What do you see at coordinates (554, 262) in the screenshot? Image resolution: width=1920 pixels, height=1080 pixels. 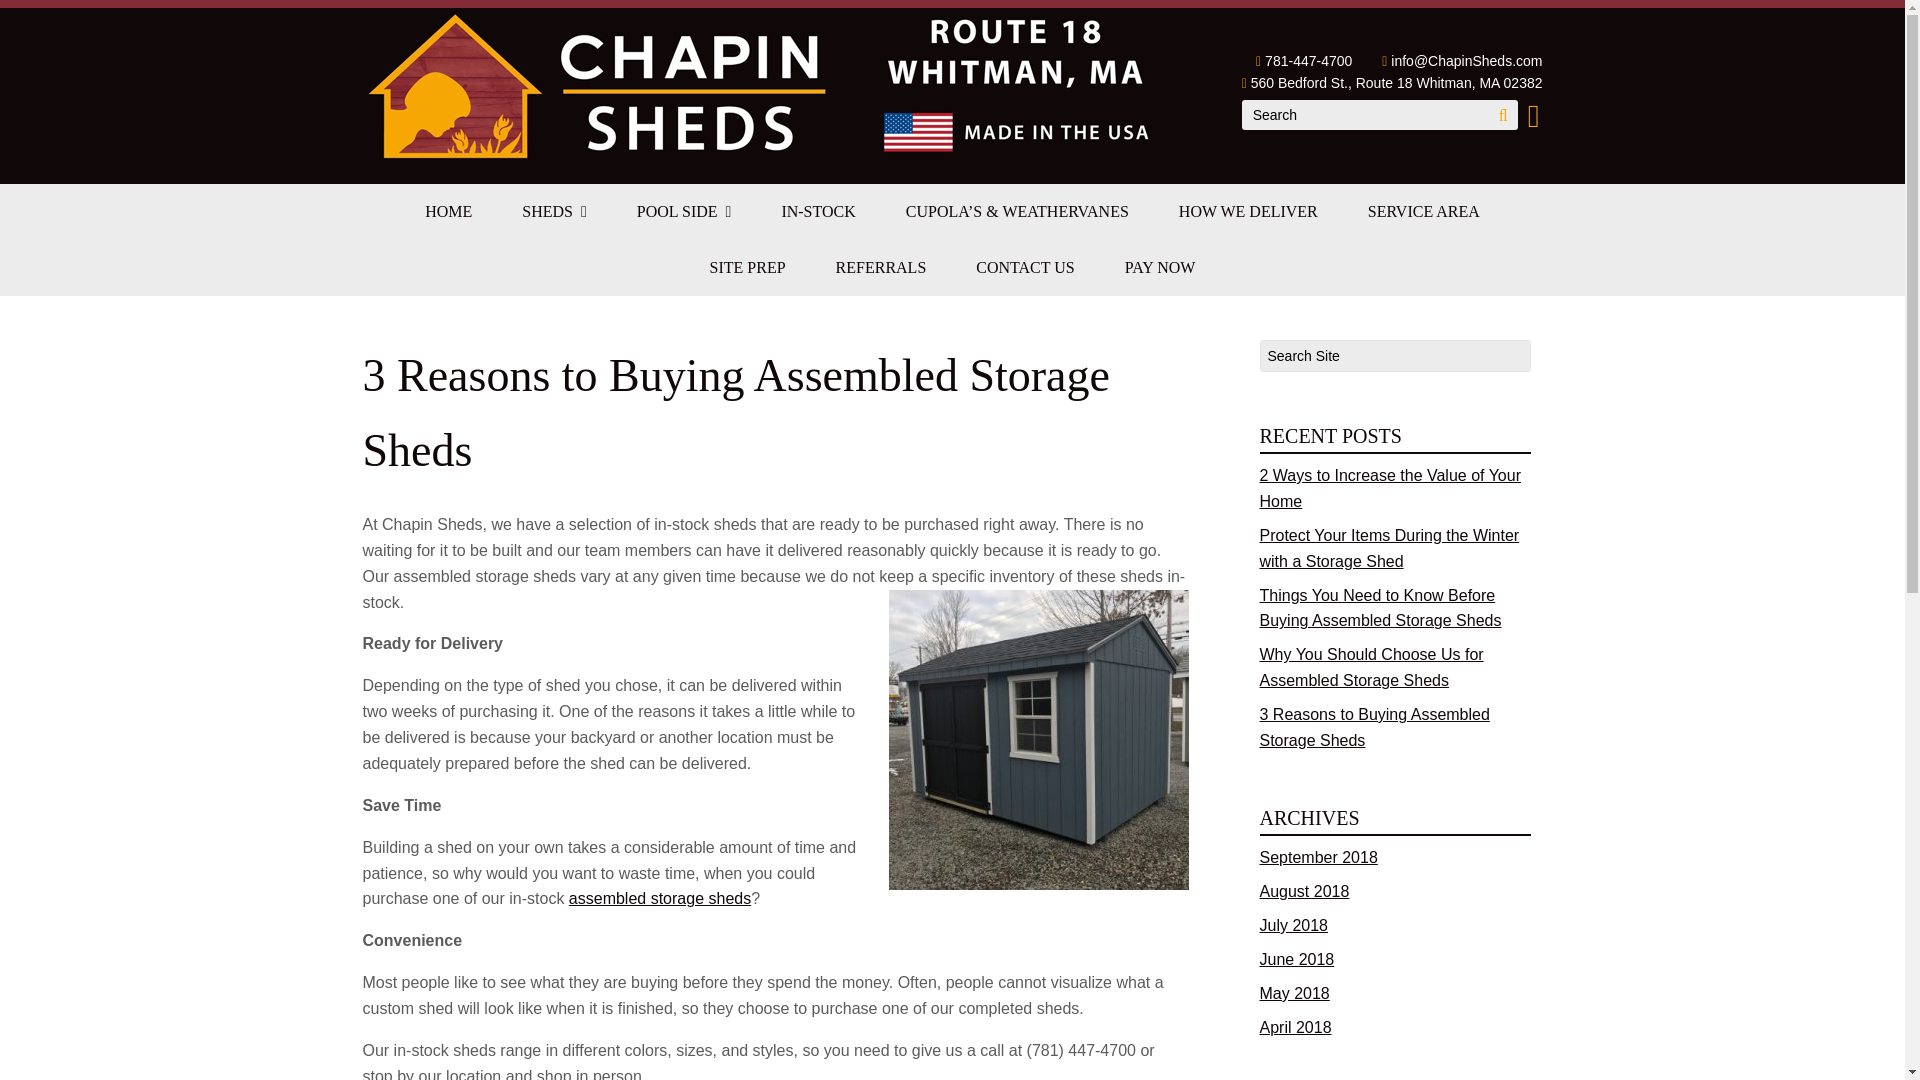 I see `CLASSIC CAPE` at bounding box center [554, 262].